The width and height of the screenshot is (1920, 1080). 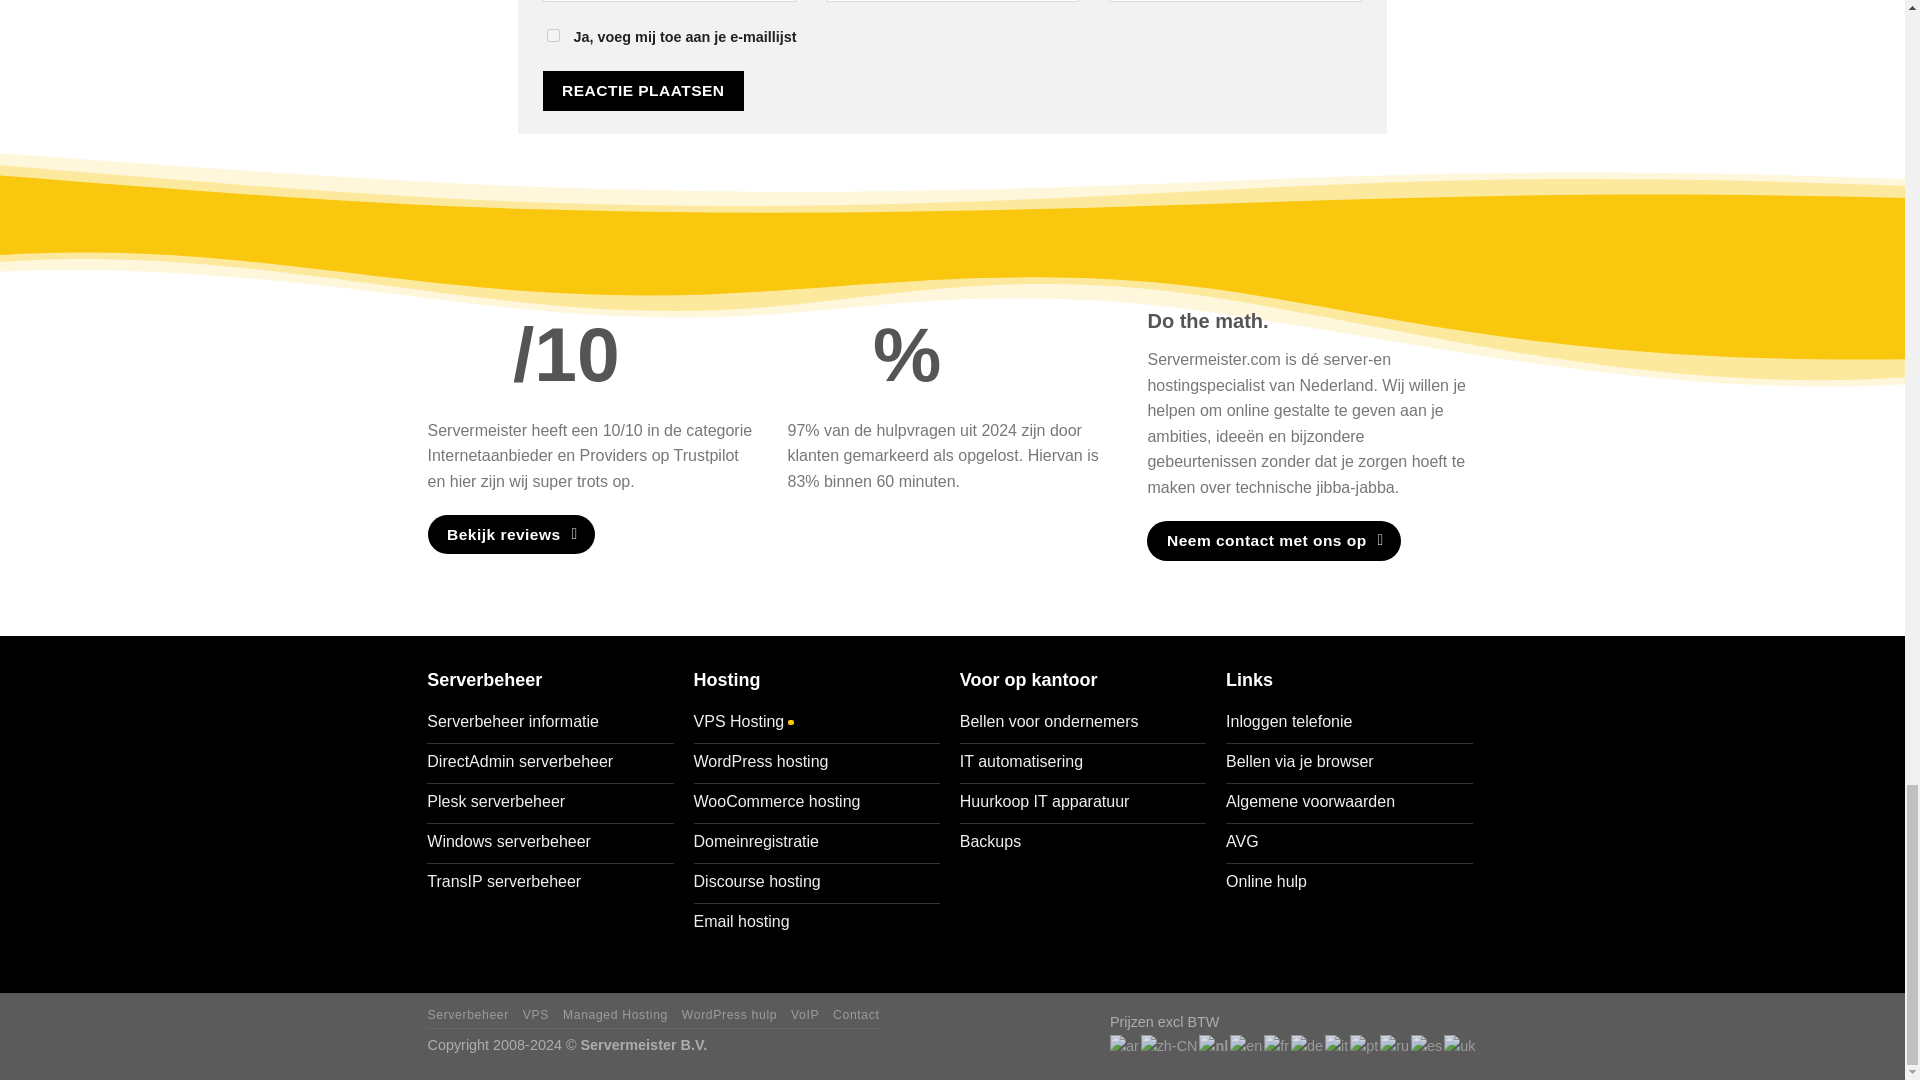 What do you see at coordinates (1276, 1044) in the screenshot?
I see `French` at bounding box center [1276, 1044].